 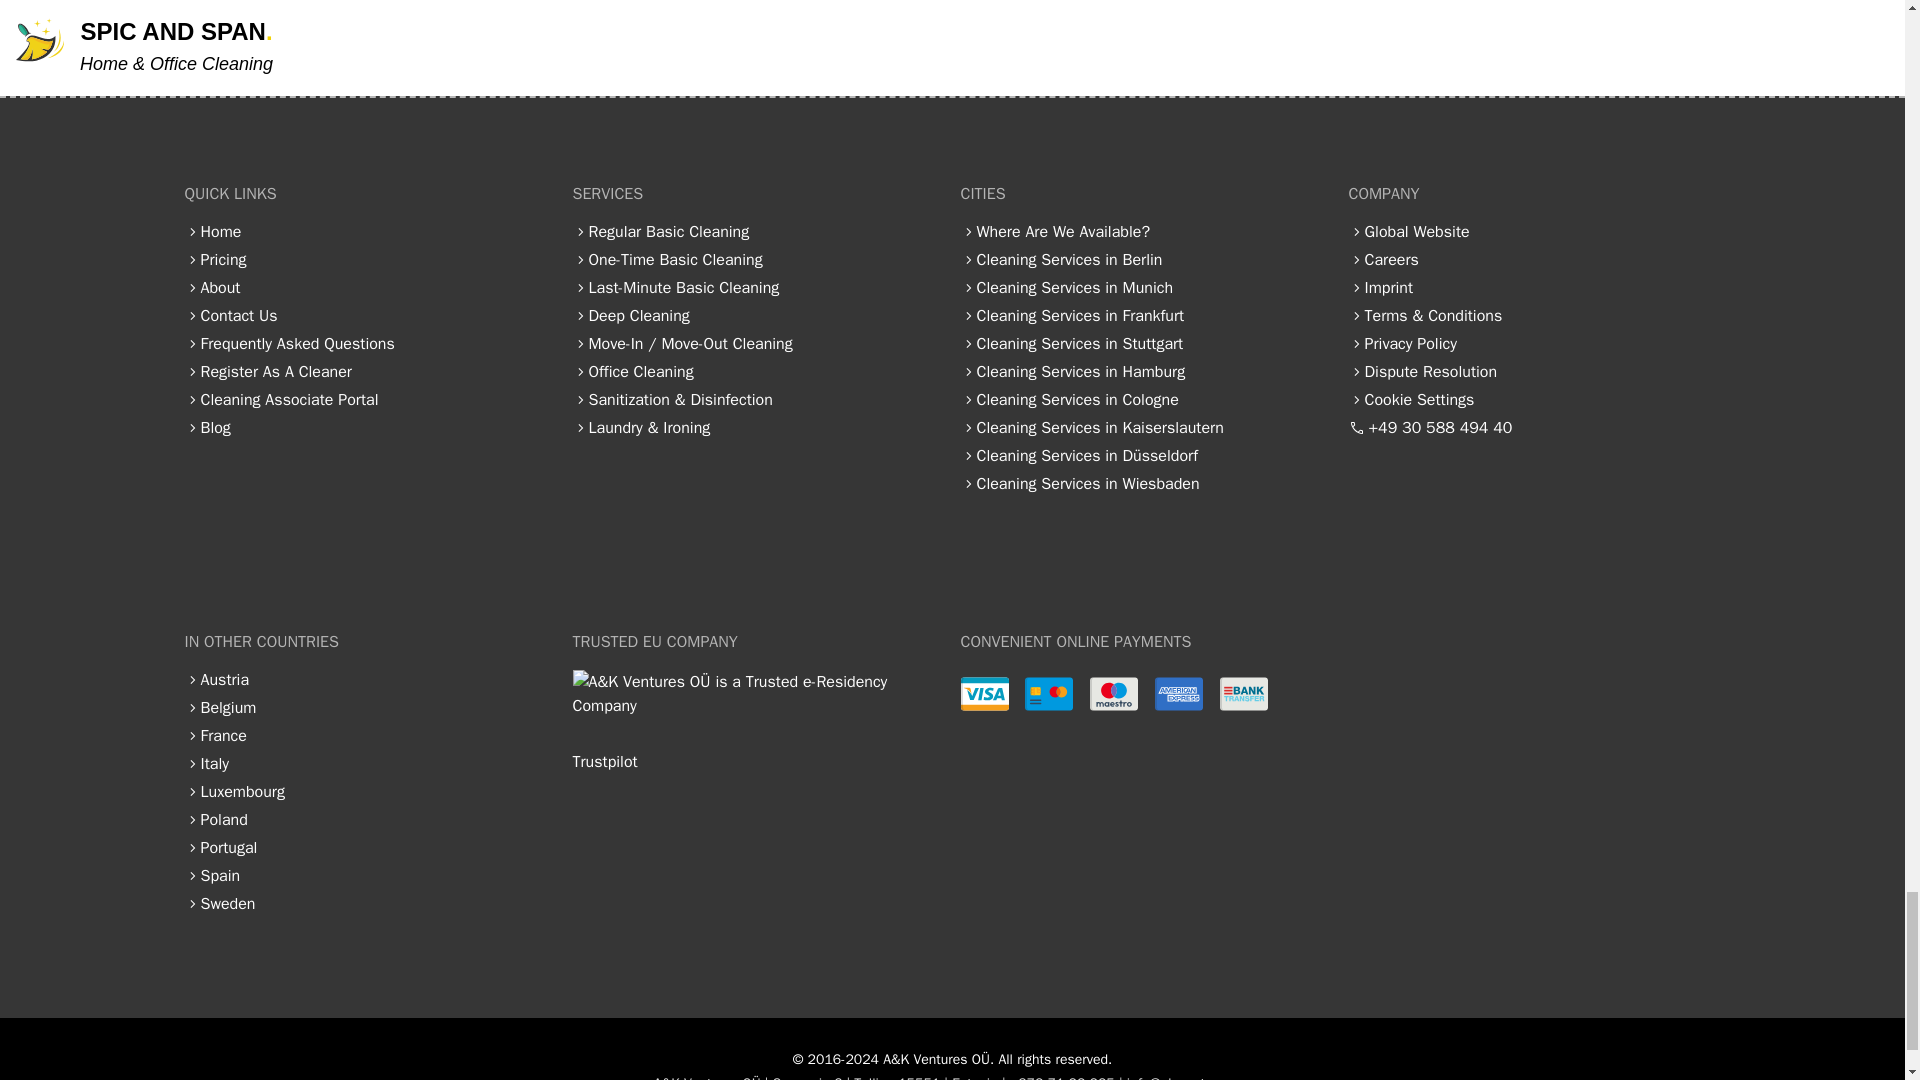 I want to click on About, so click(x=220, y=288).